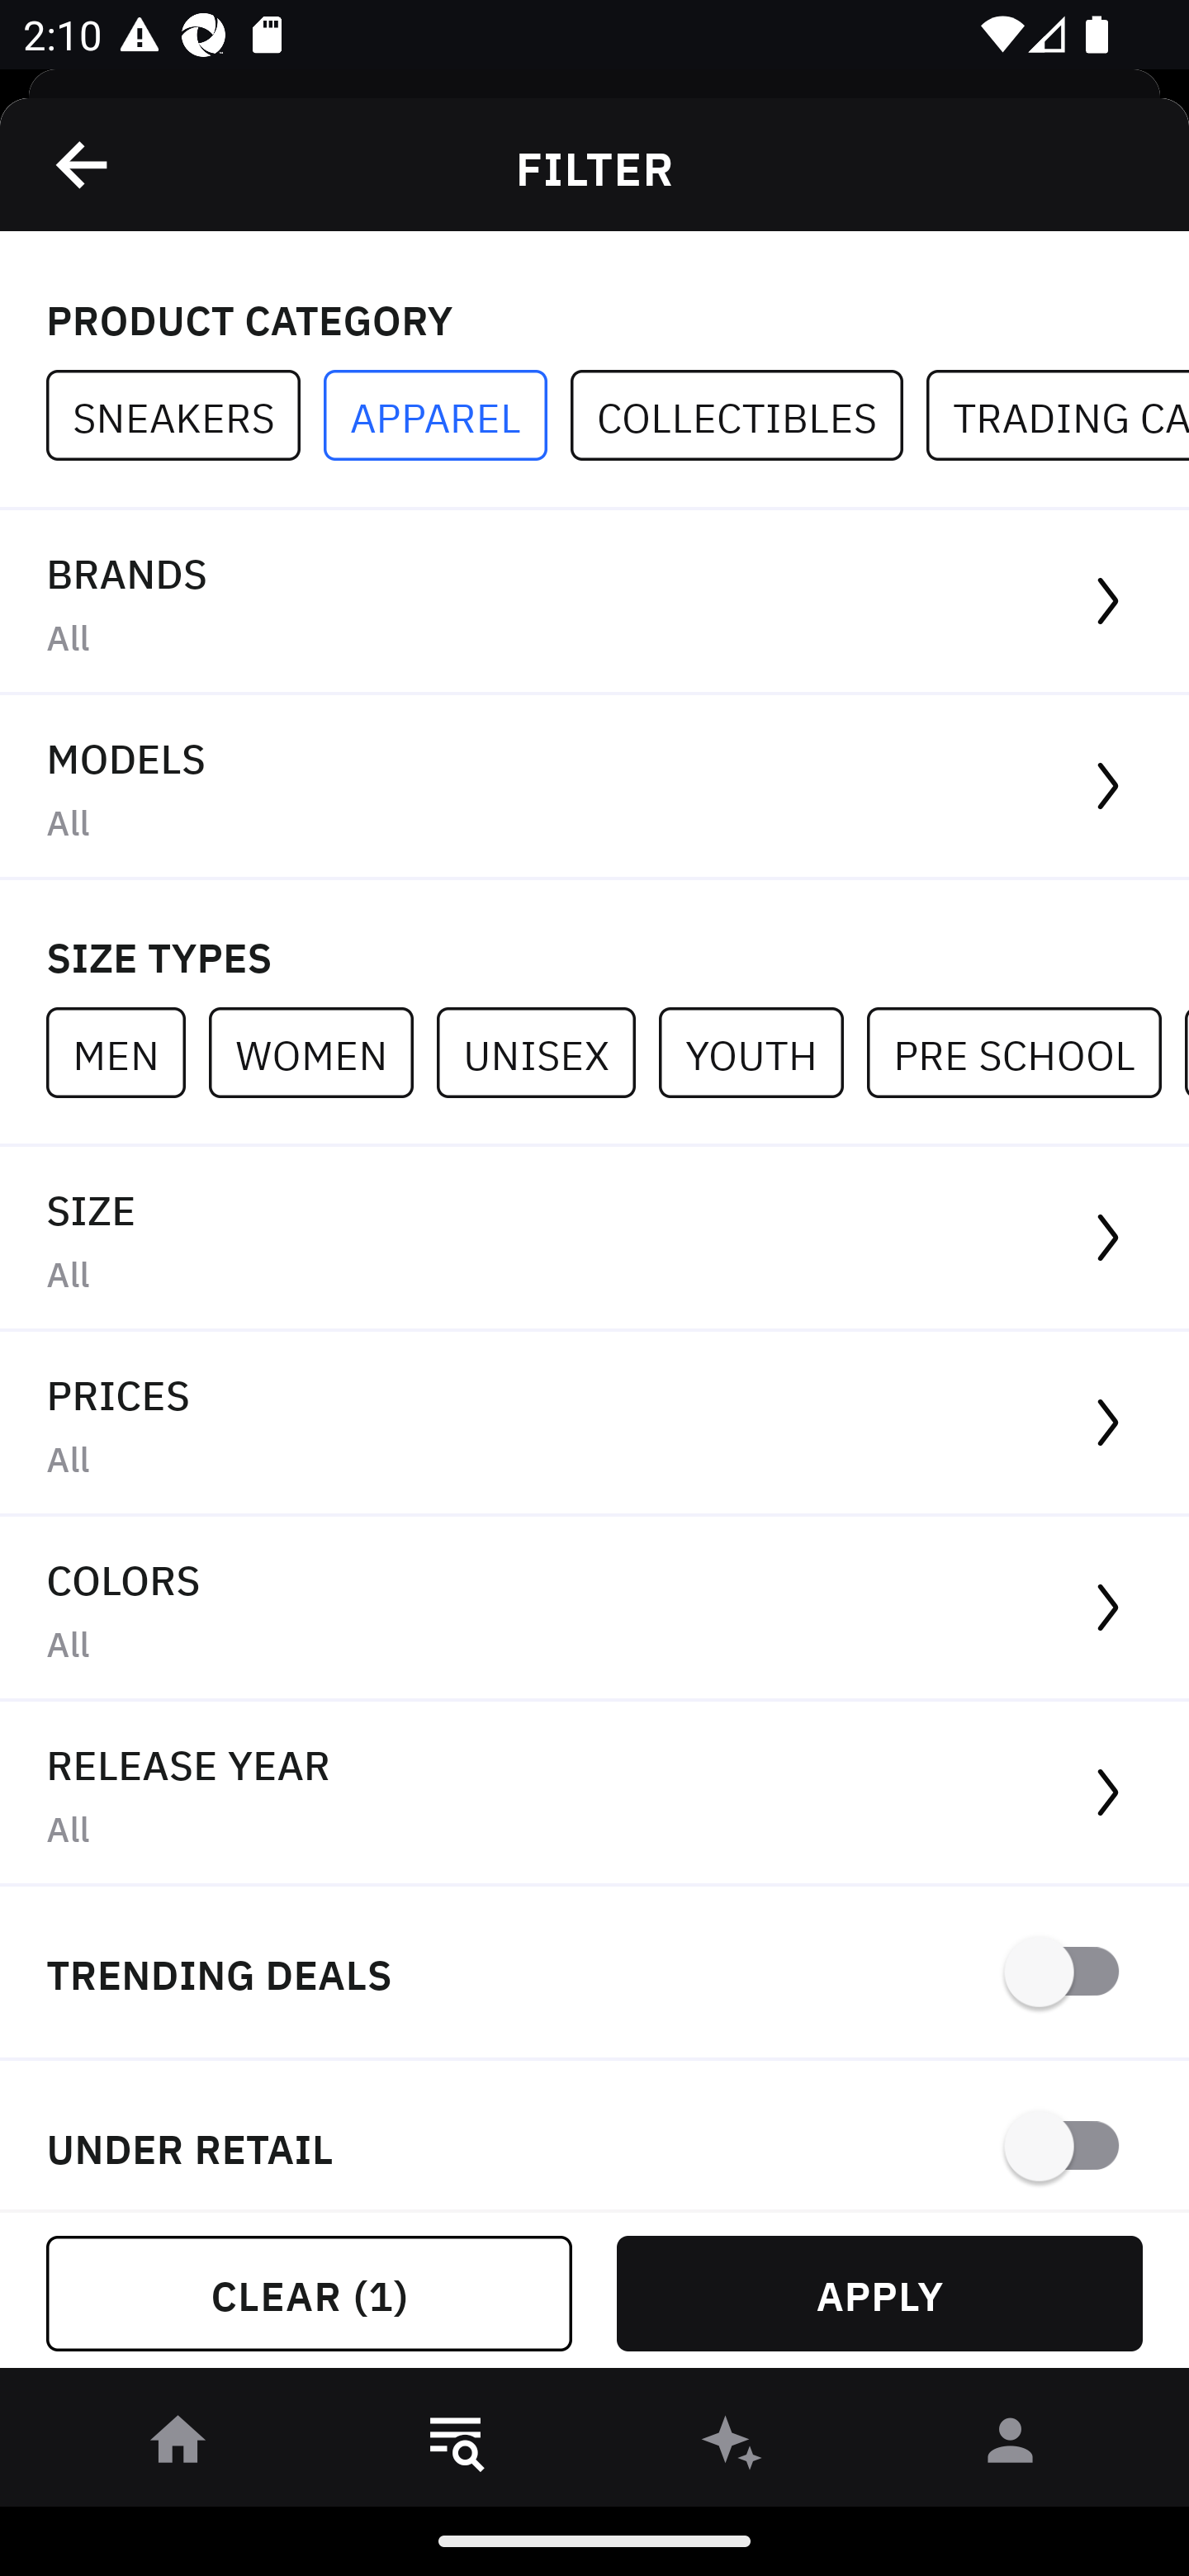 This screenshot has height=2576, width=1189. What do you see at coordinates (594, 1610) in the screenshot?
I see `COLORS All` at bounding box center [594, 1610].